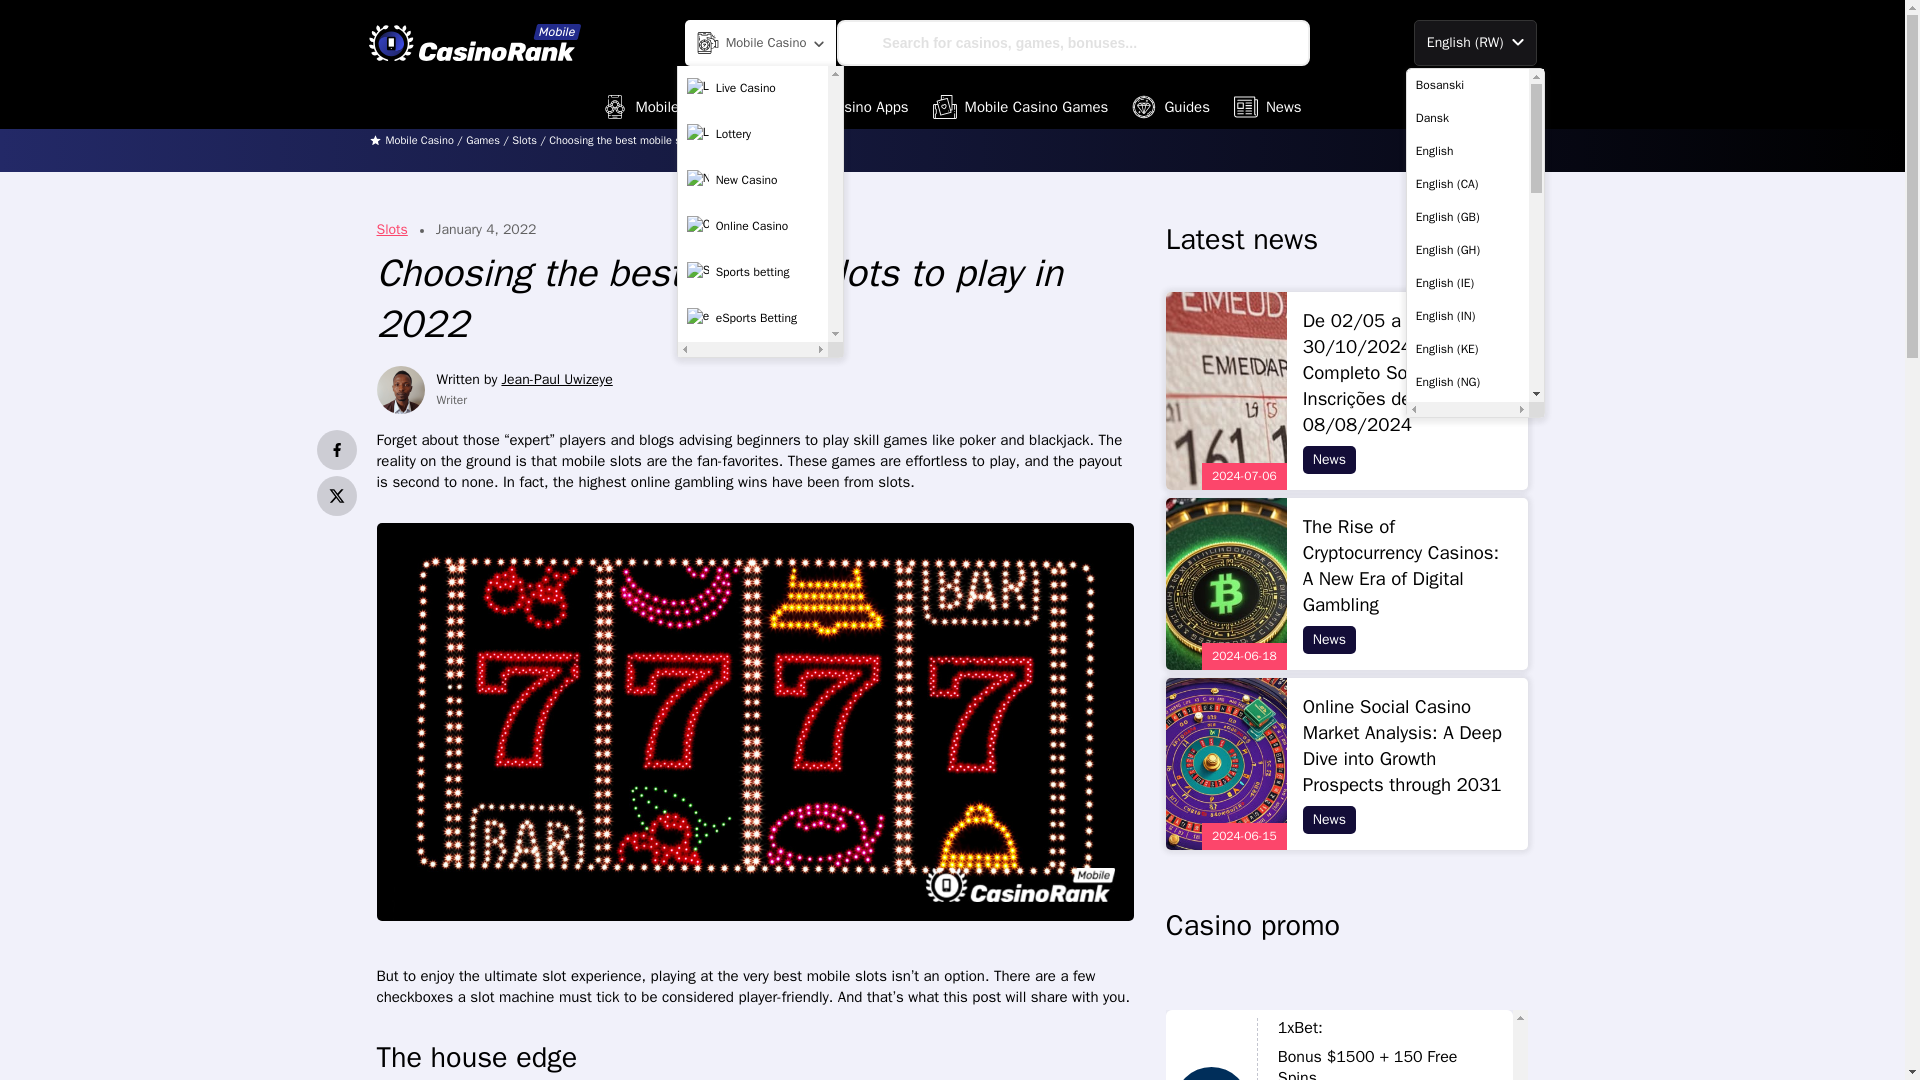 This screenshot has height=1080, width=1920. I want to click on Shqip, so click(1468, 712).